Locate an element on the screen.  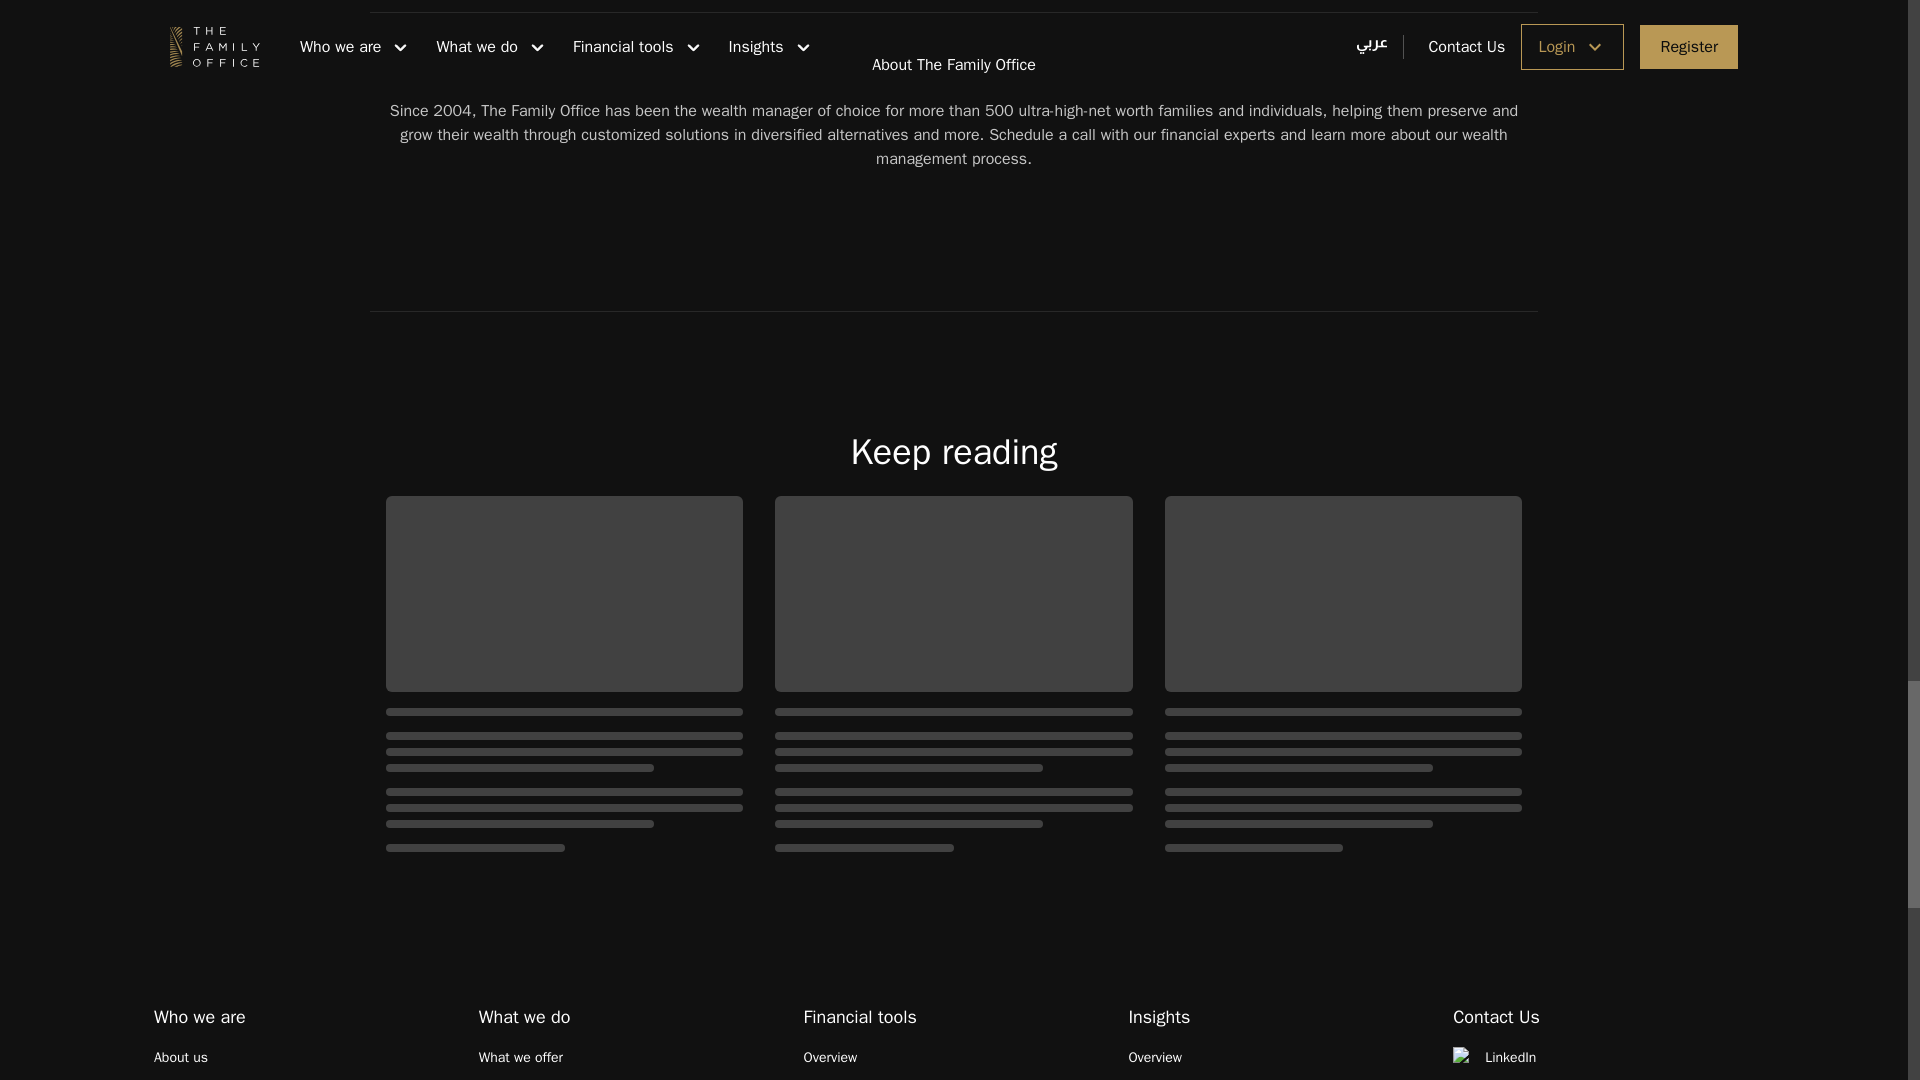
Overview is located at coordinates (954, 1057).